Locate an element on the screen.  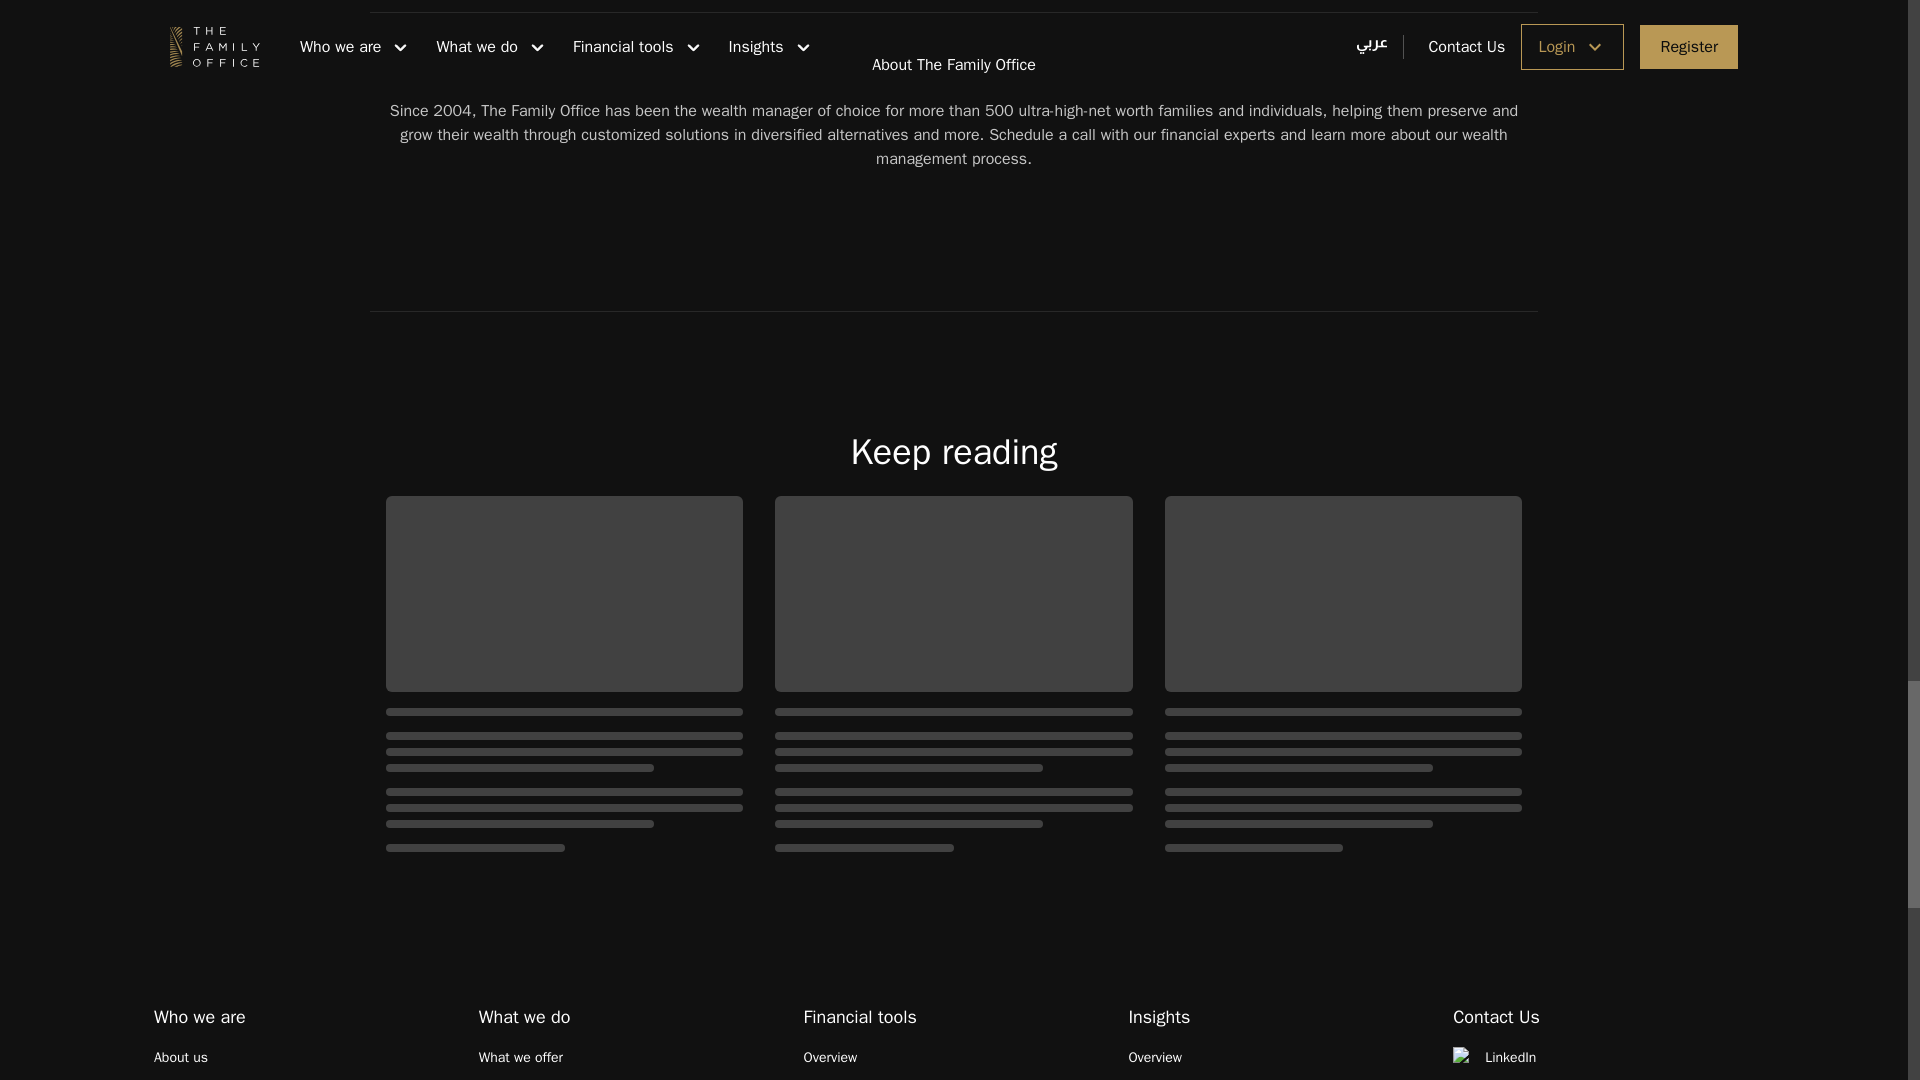
Overview is located at coordinates (954, 1057).